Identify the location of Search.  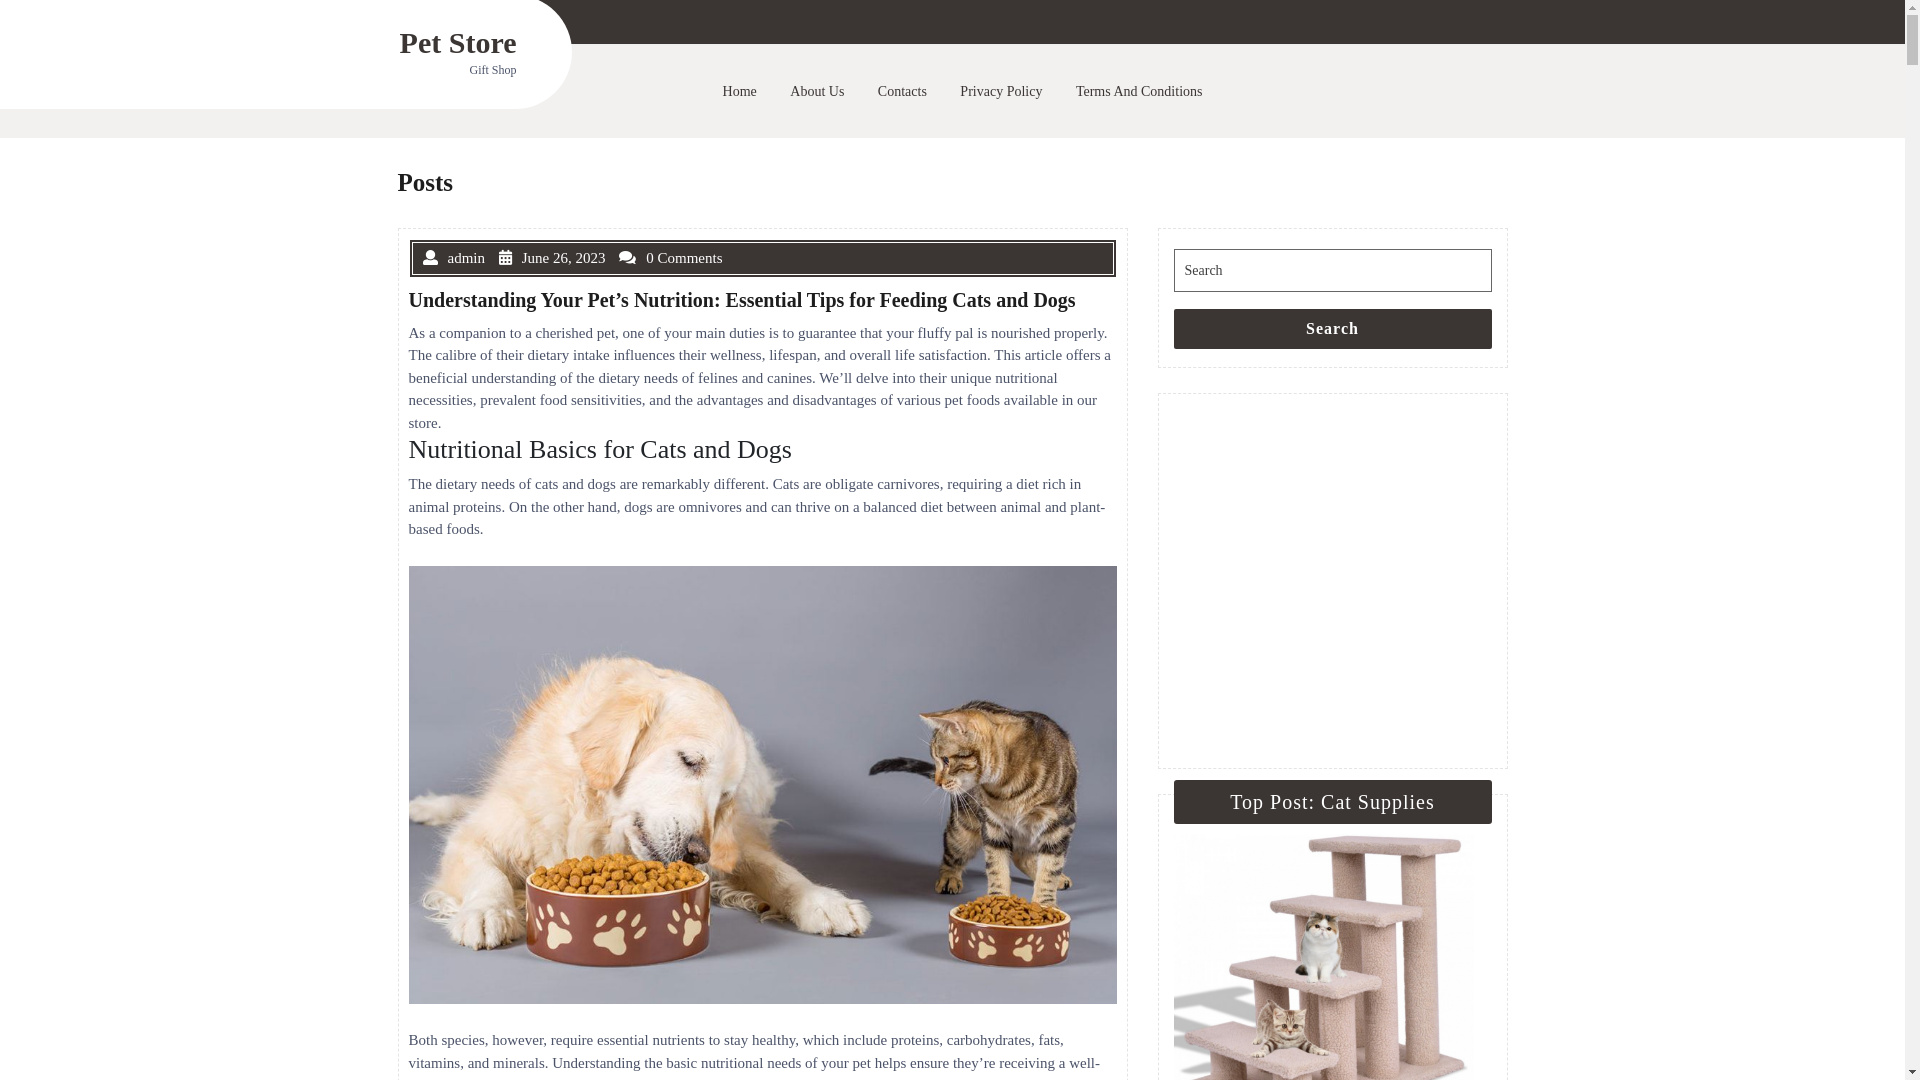
(1333, 328).